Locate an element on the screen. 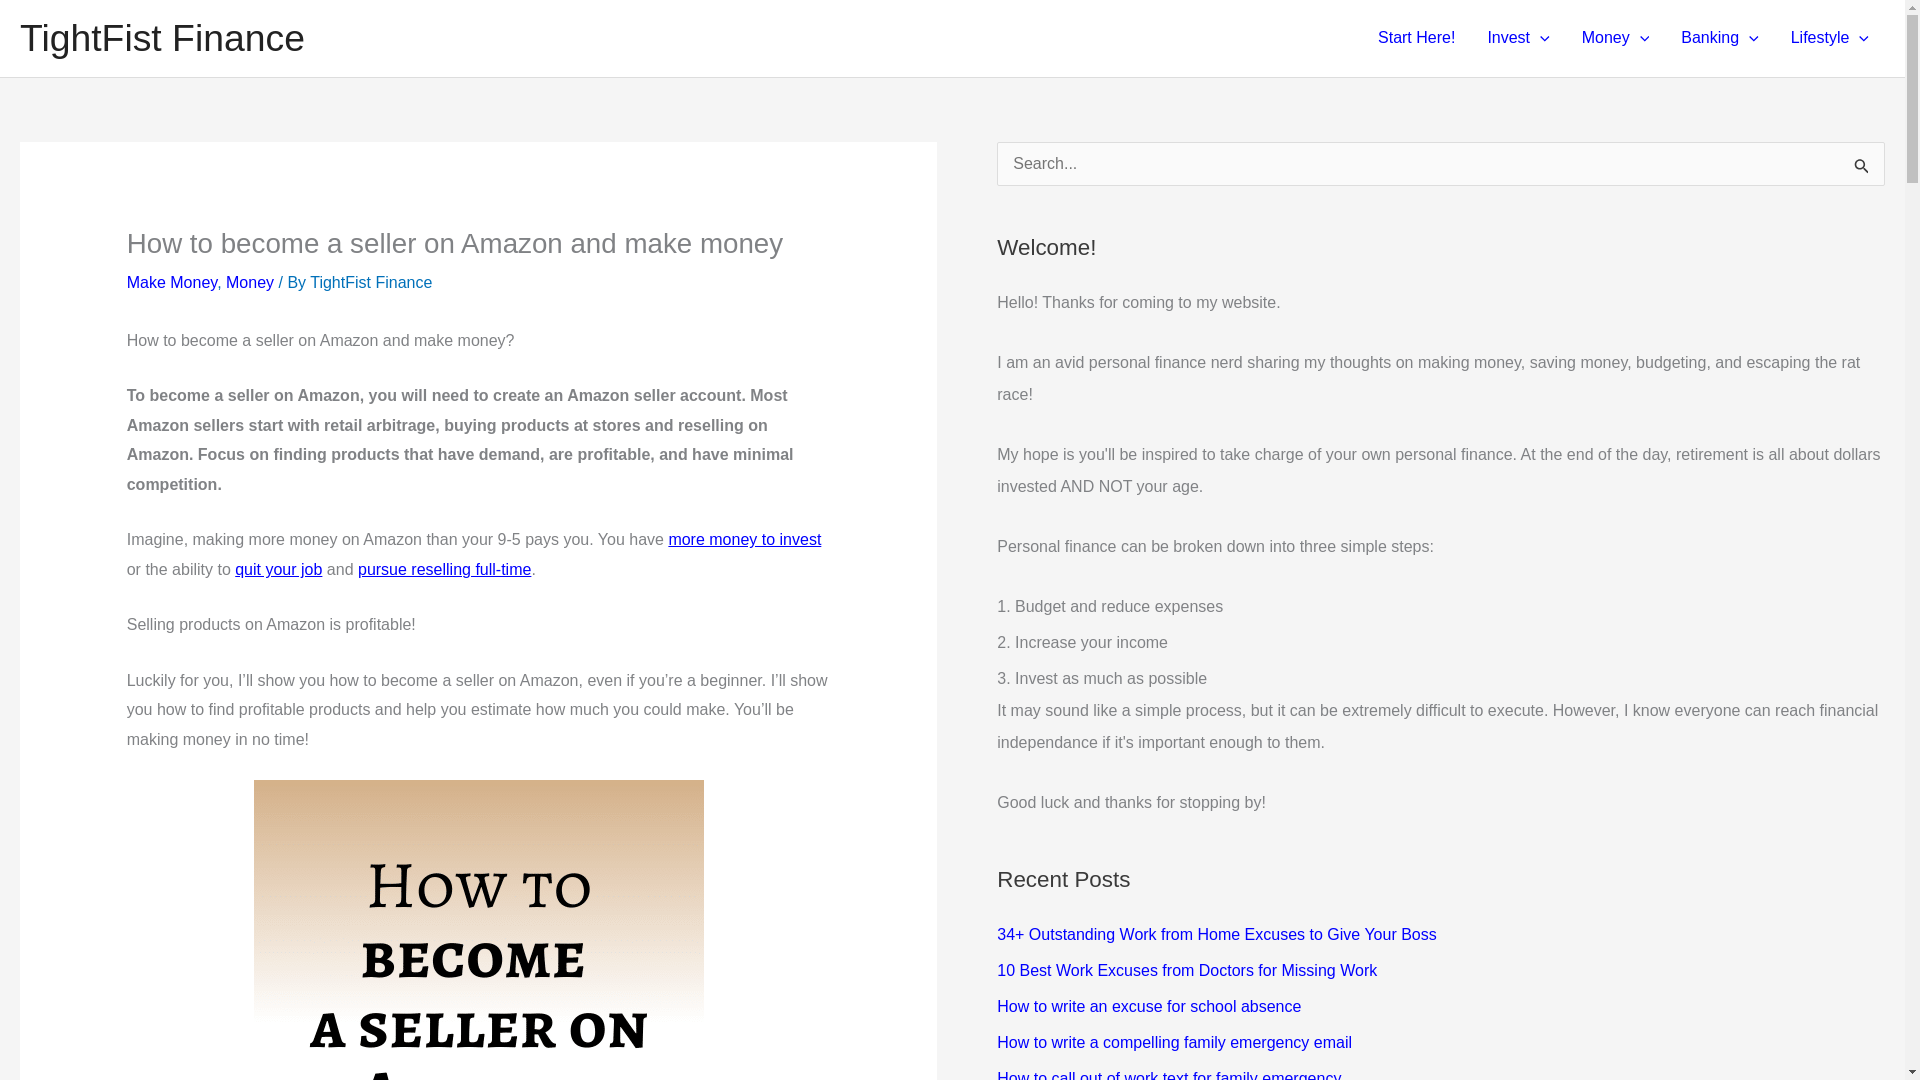  Money is located at coordinates (250, 282).